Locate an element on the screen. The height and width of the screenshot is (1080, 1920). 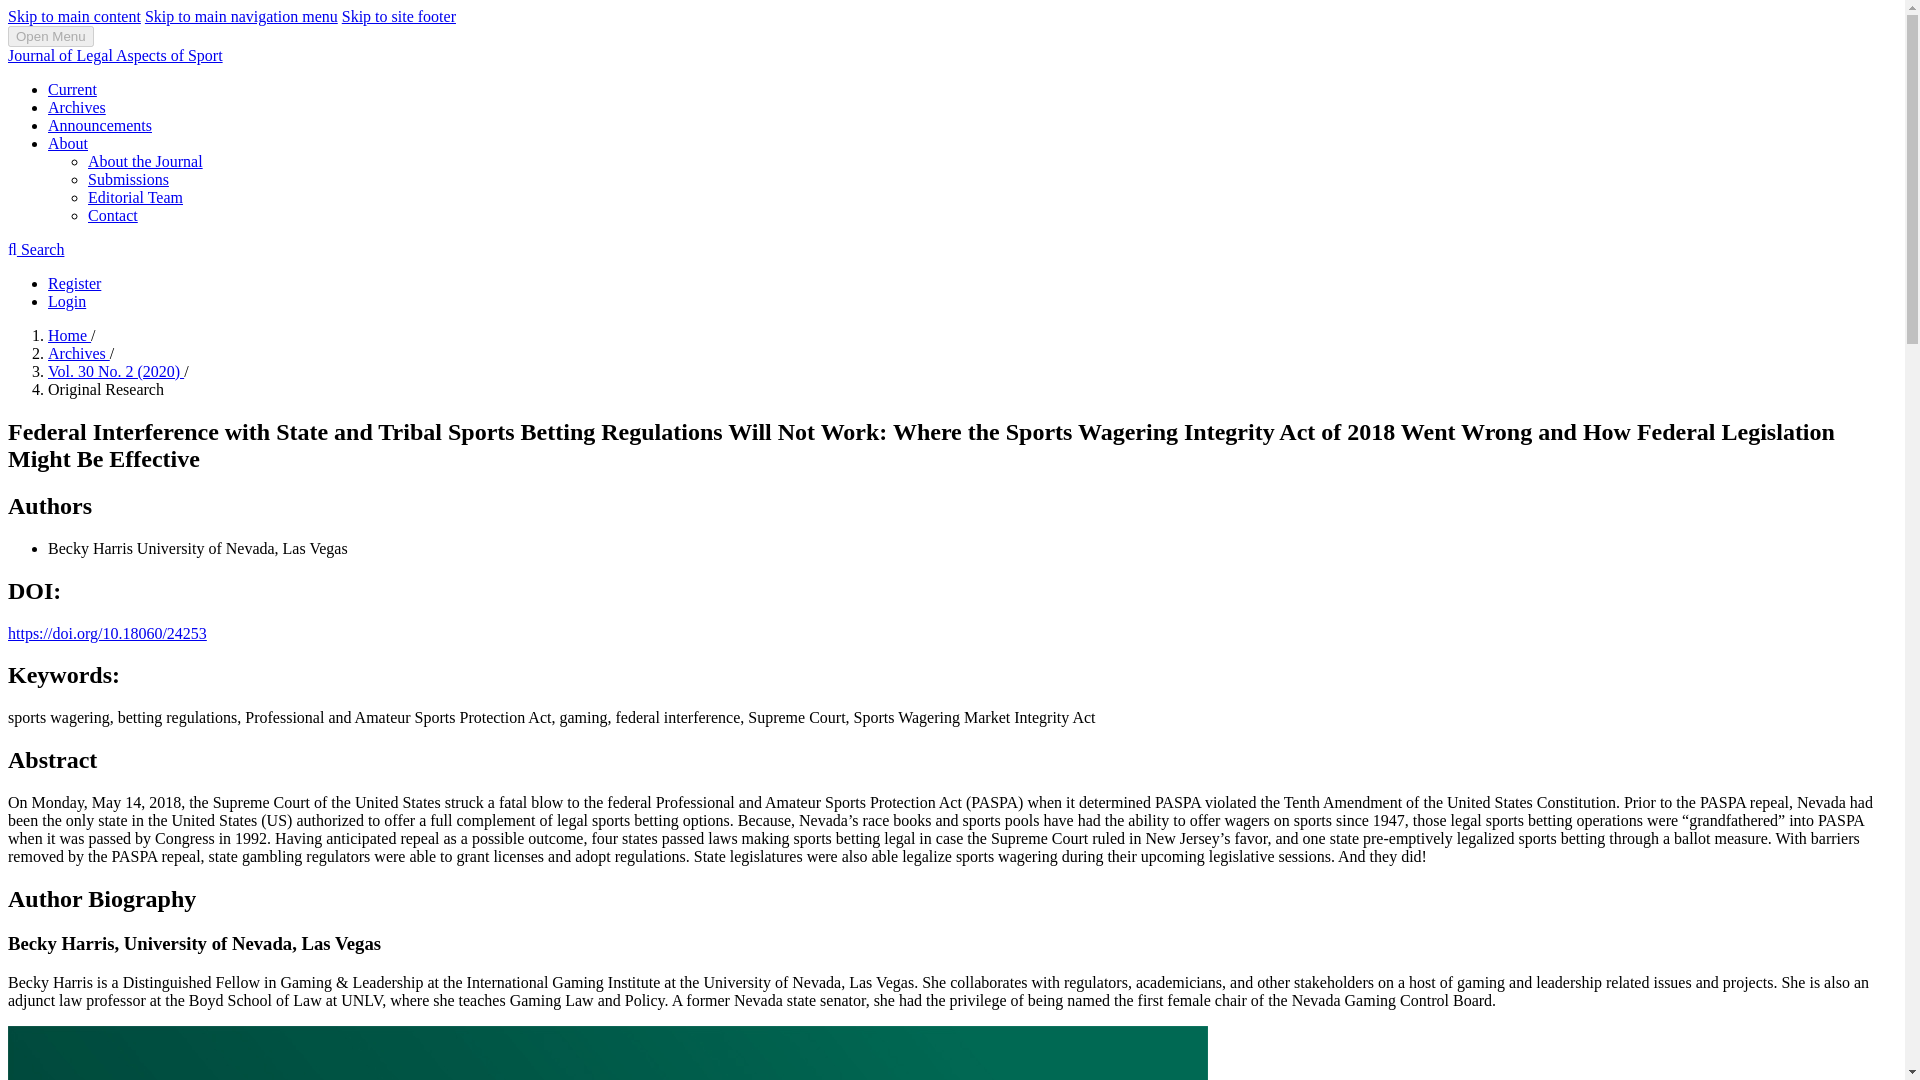
About is located at coordinates (68, 144).